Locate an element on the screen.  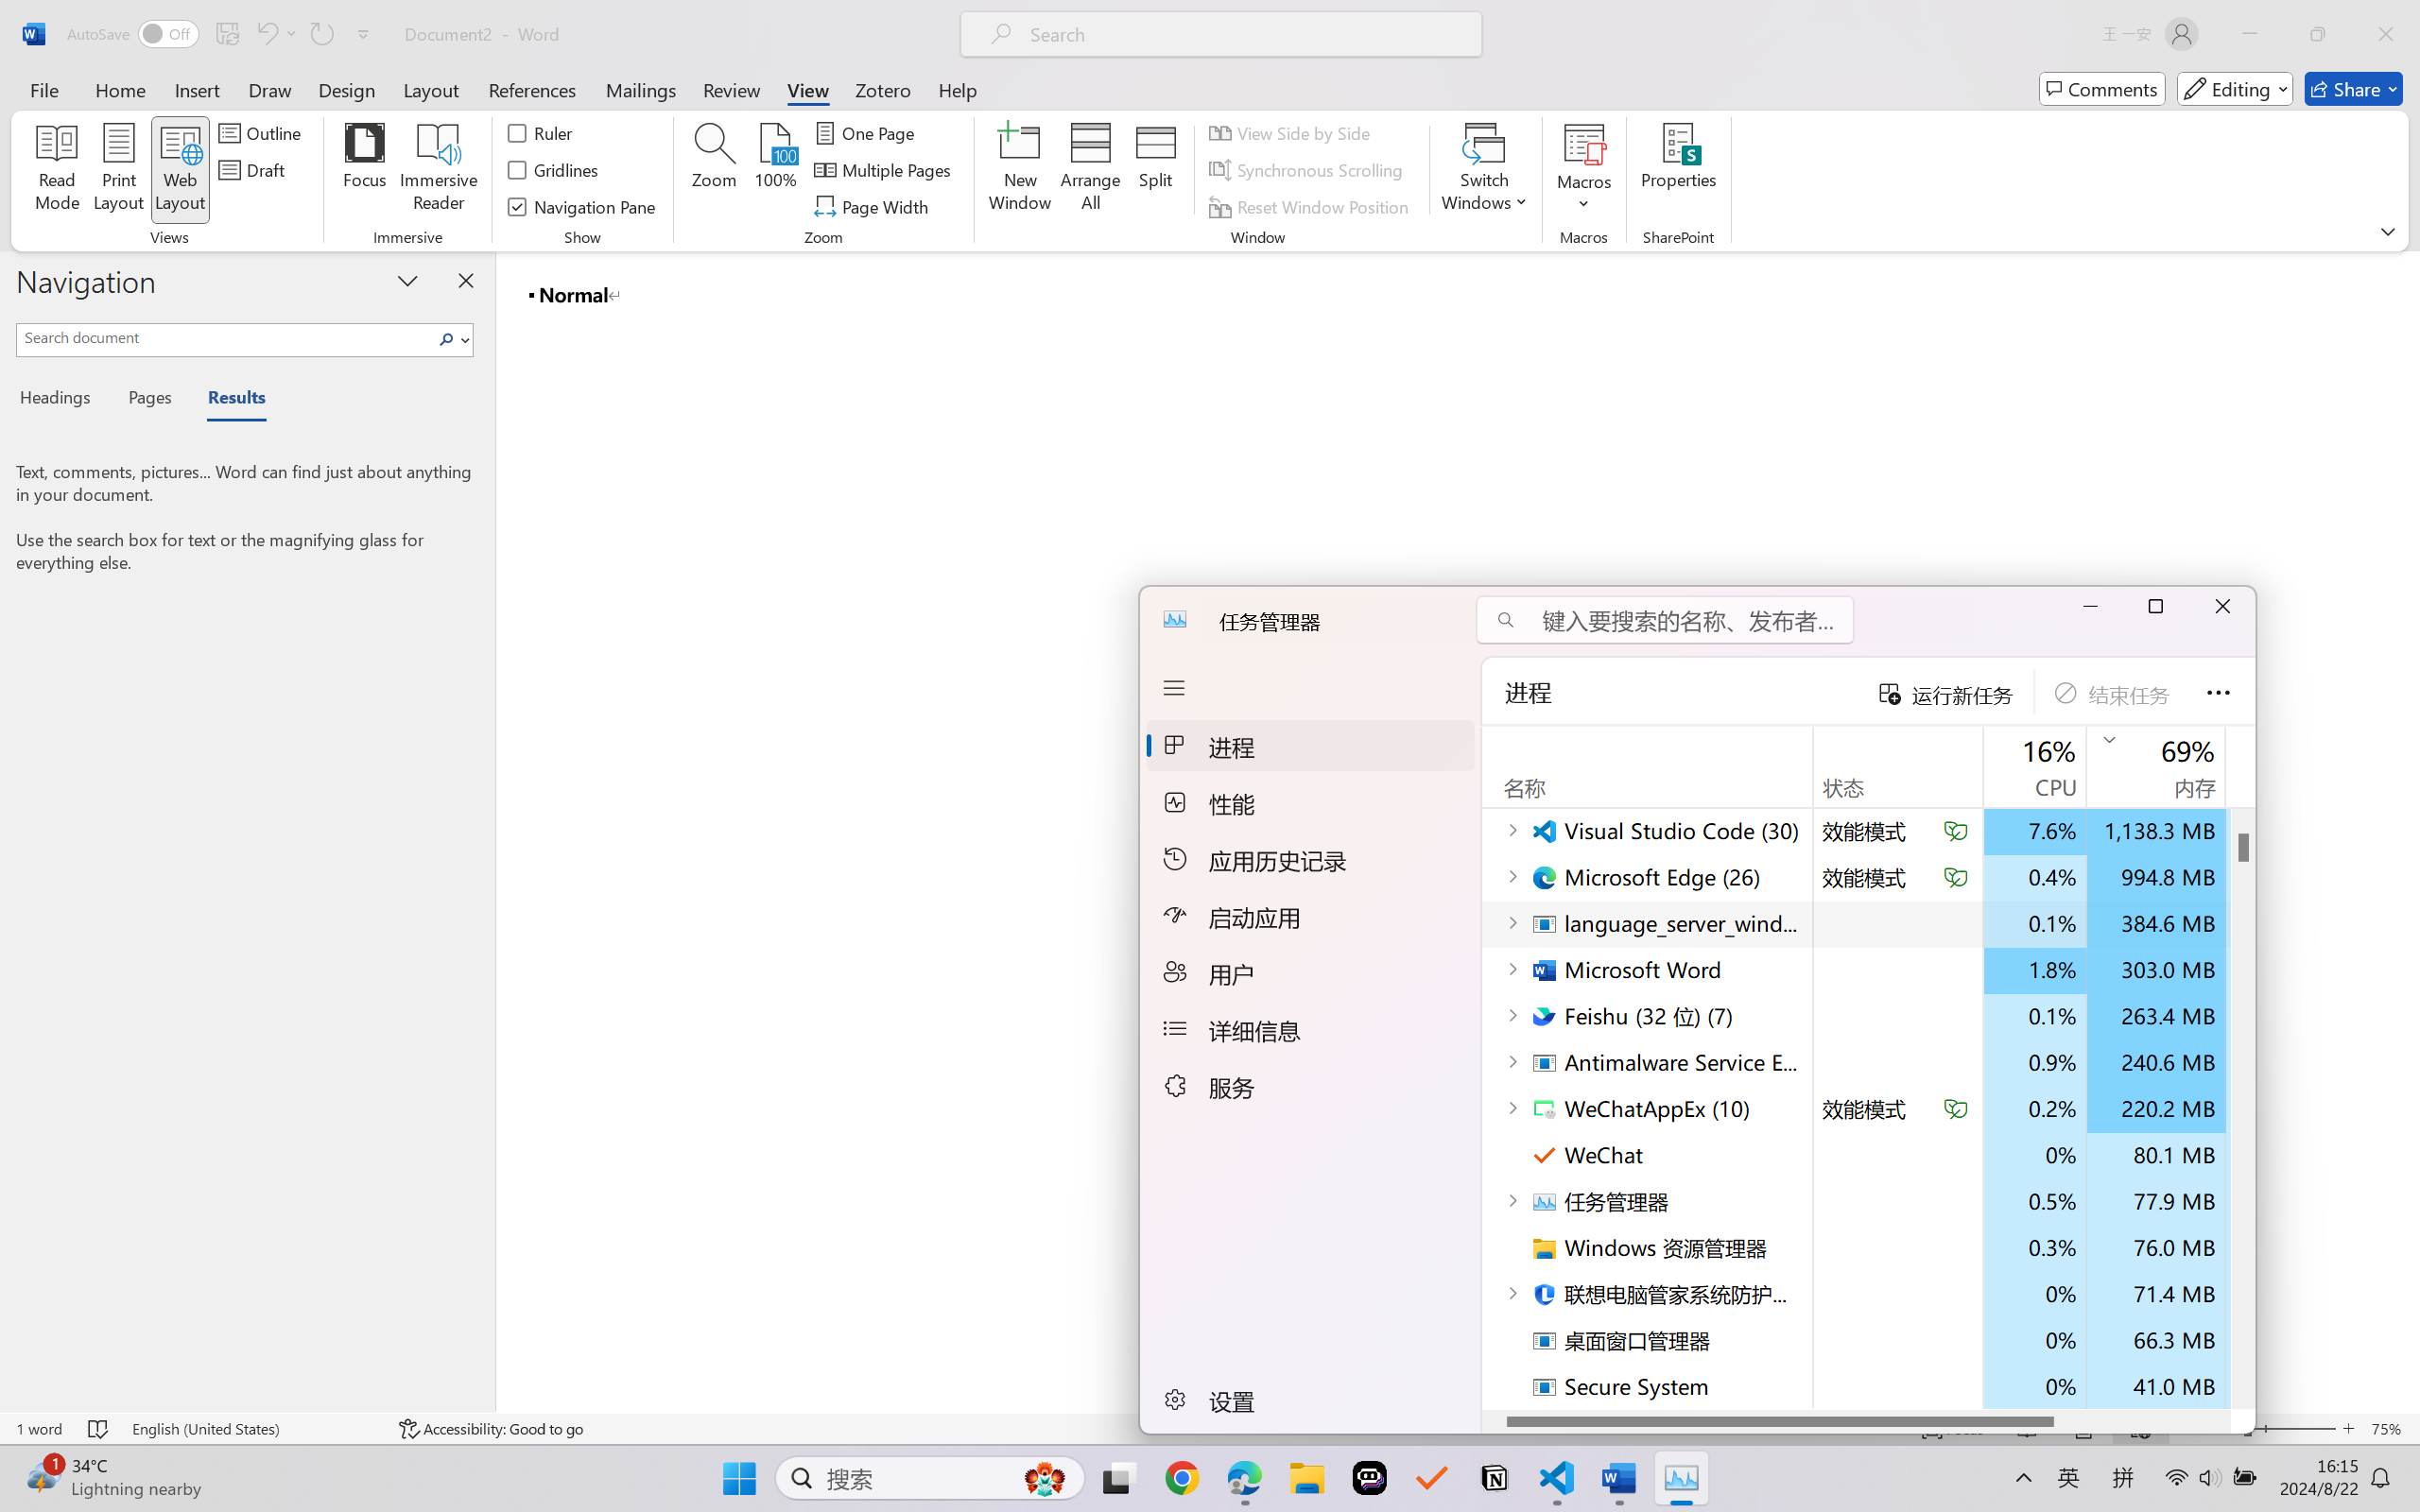
Results is located at coordinates (227, 401).